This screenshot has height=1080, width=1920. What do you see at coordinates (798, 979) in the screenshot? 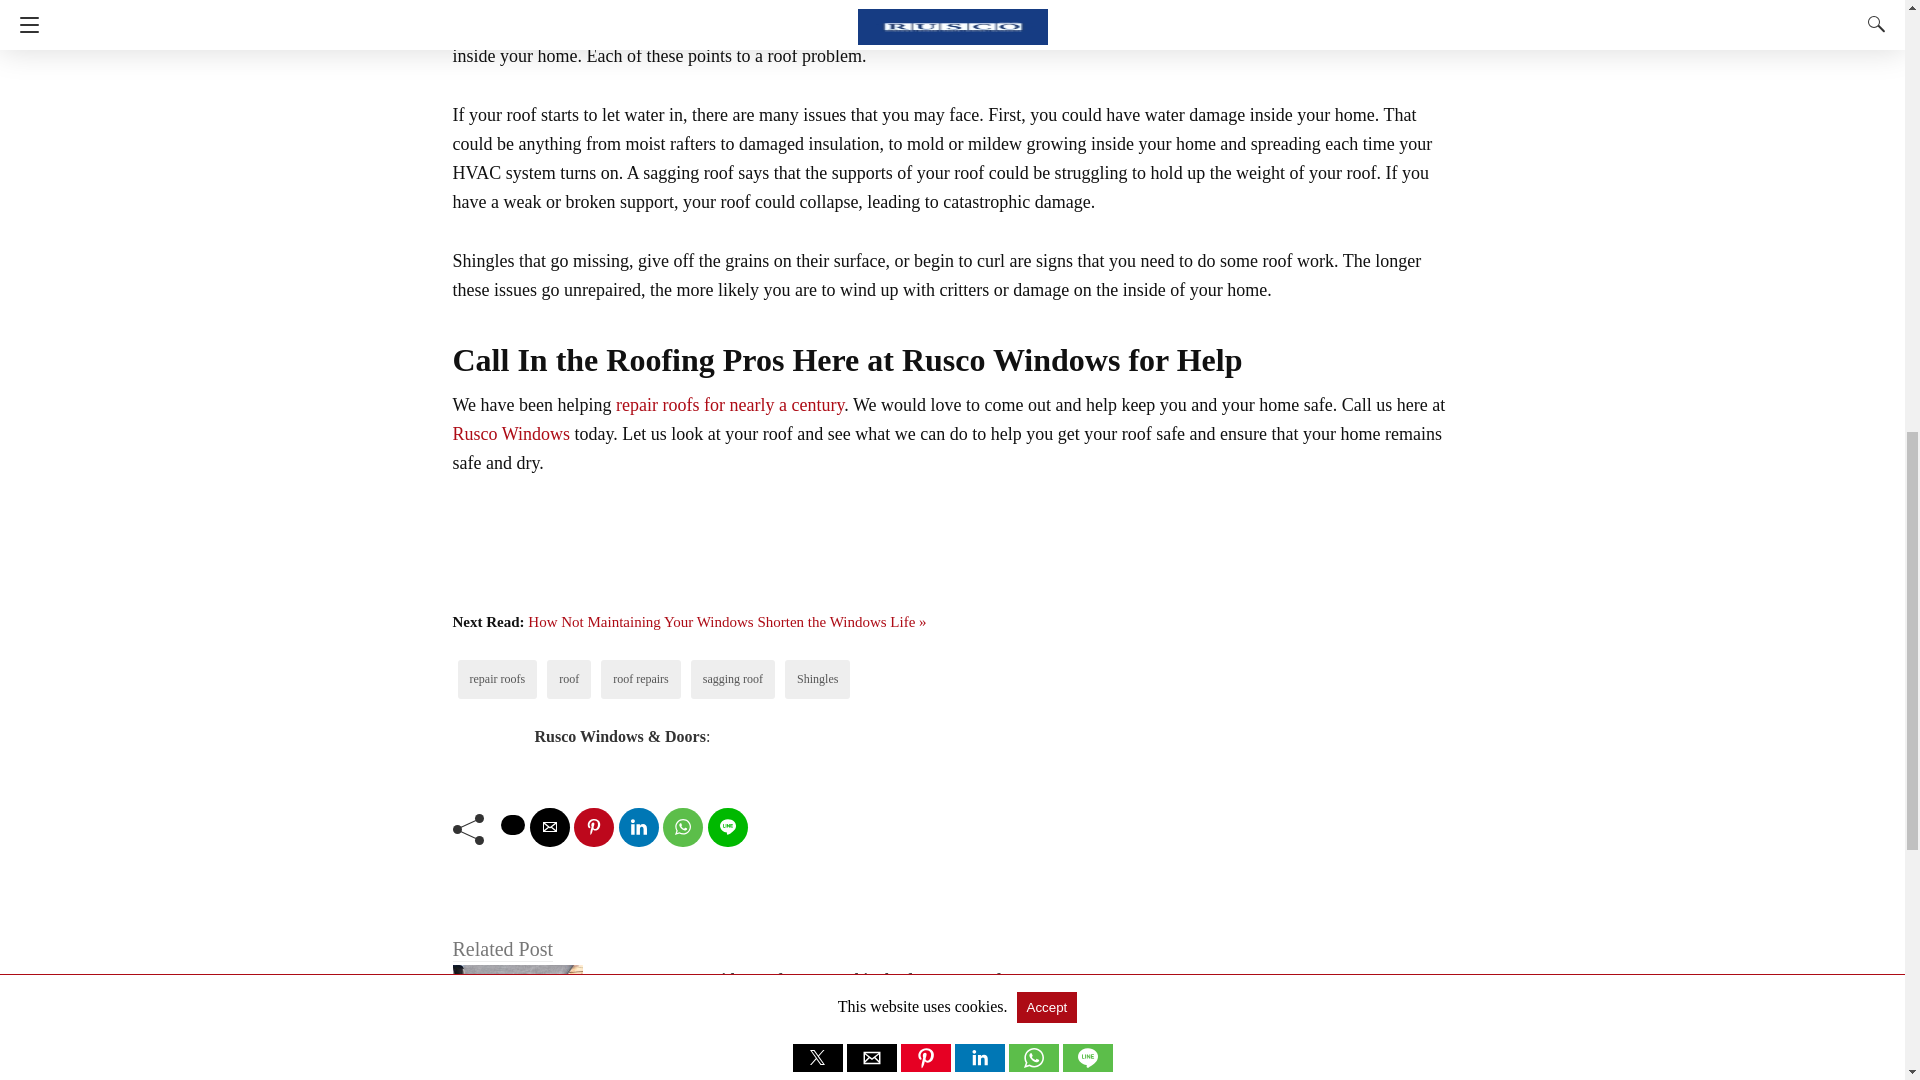
I see `5 Reasons to Consider Performance Shingles for Your Roof` at bounding box center [798, 979].